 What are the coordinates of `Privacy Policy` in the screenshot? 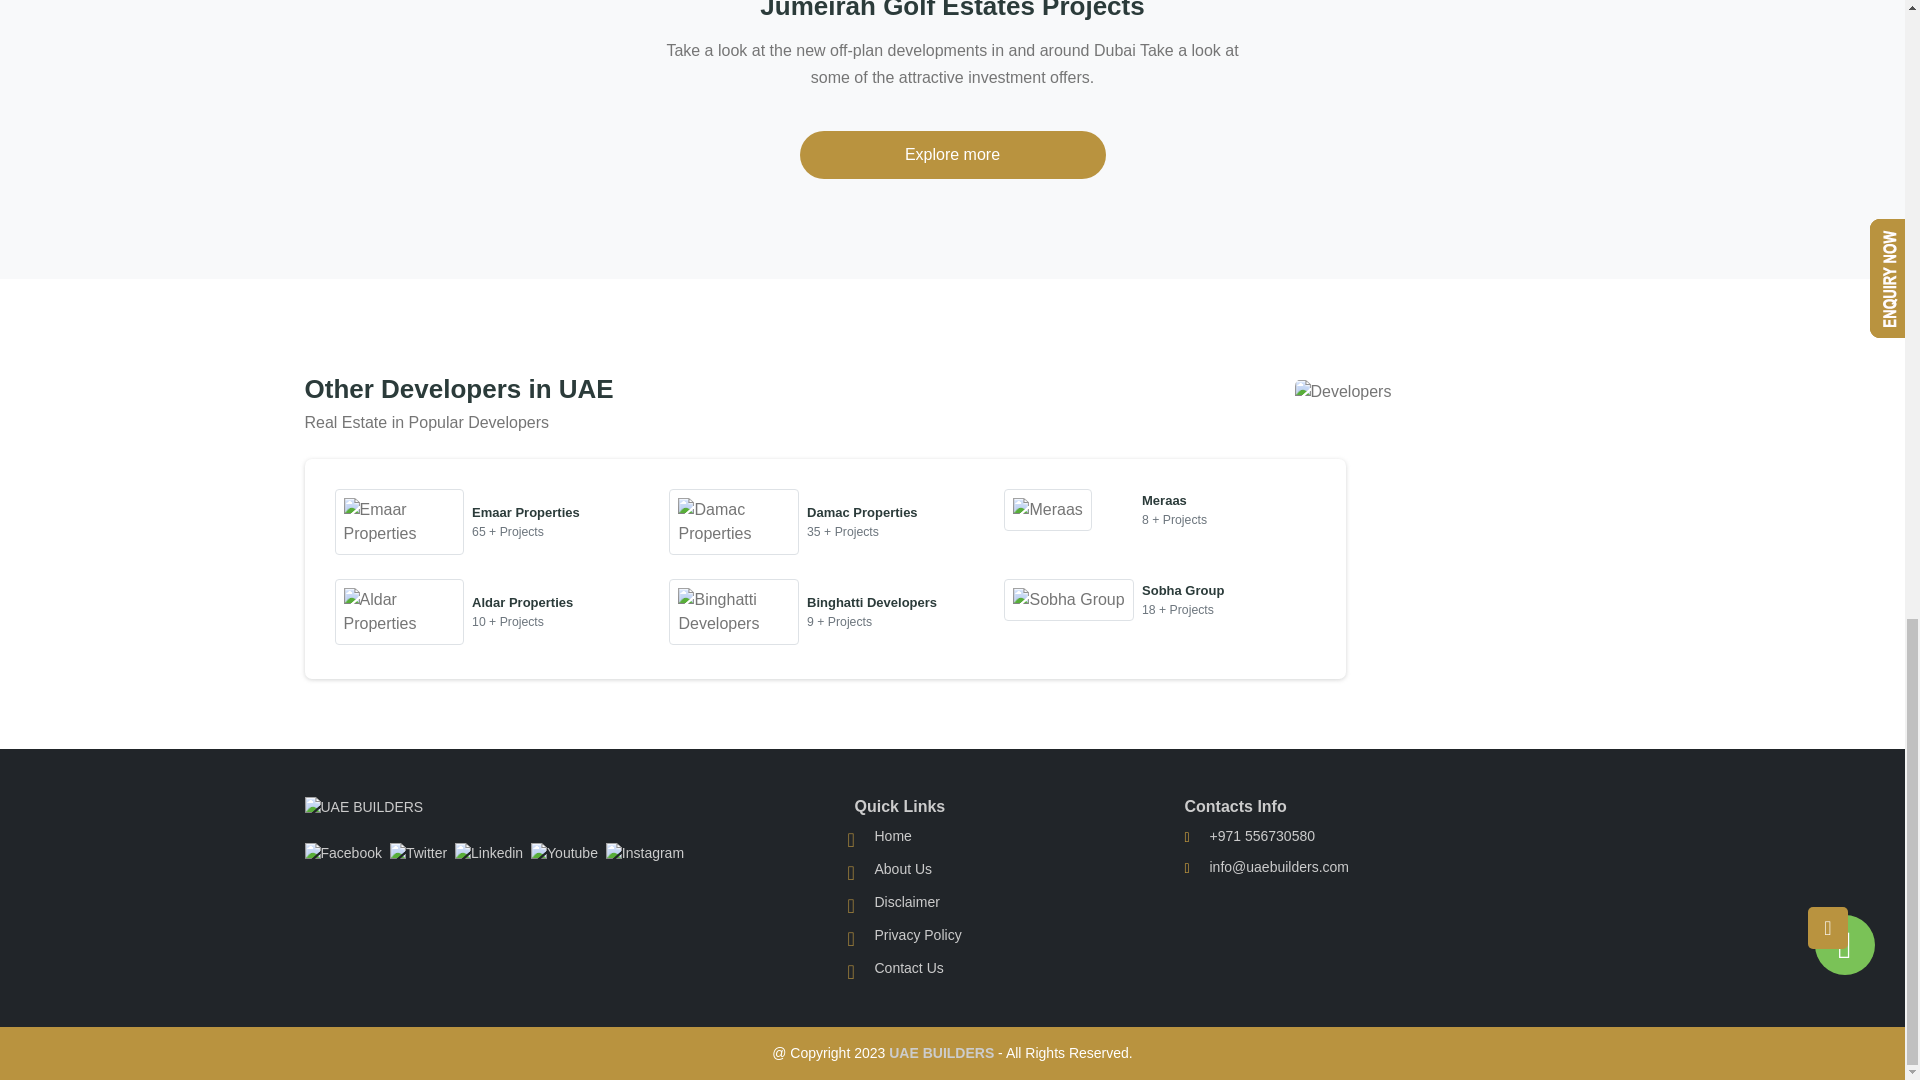 It's located at (917, 938).